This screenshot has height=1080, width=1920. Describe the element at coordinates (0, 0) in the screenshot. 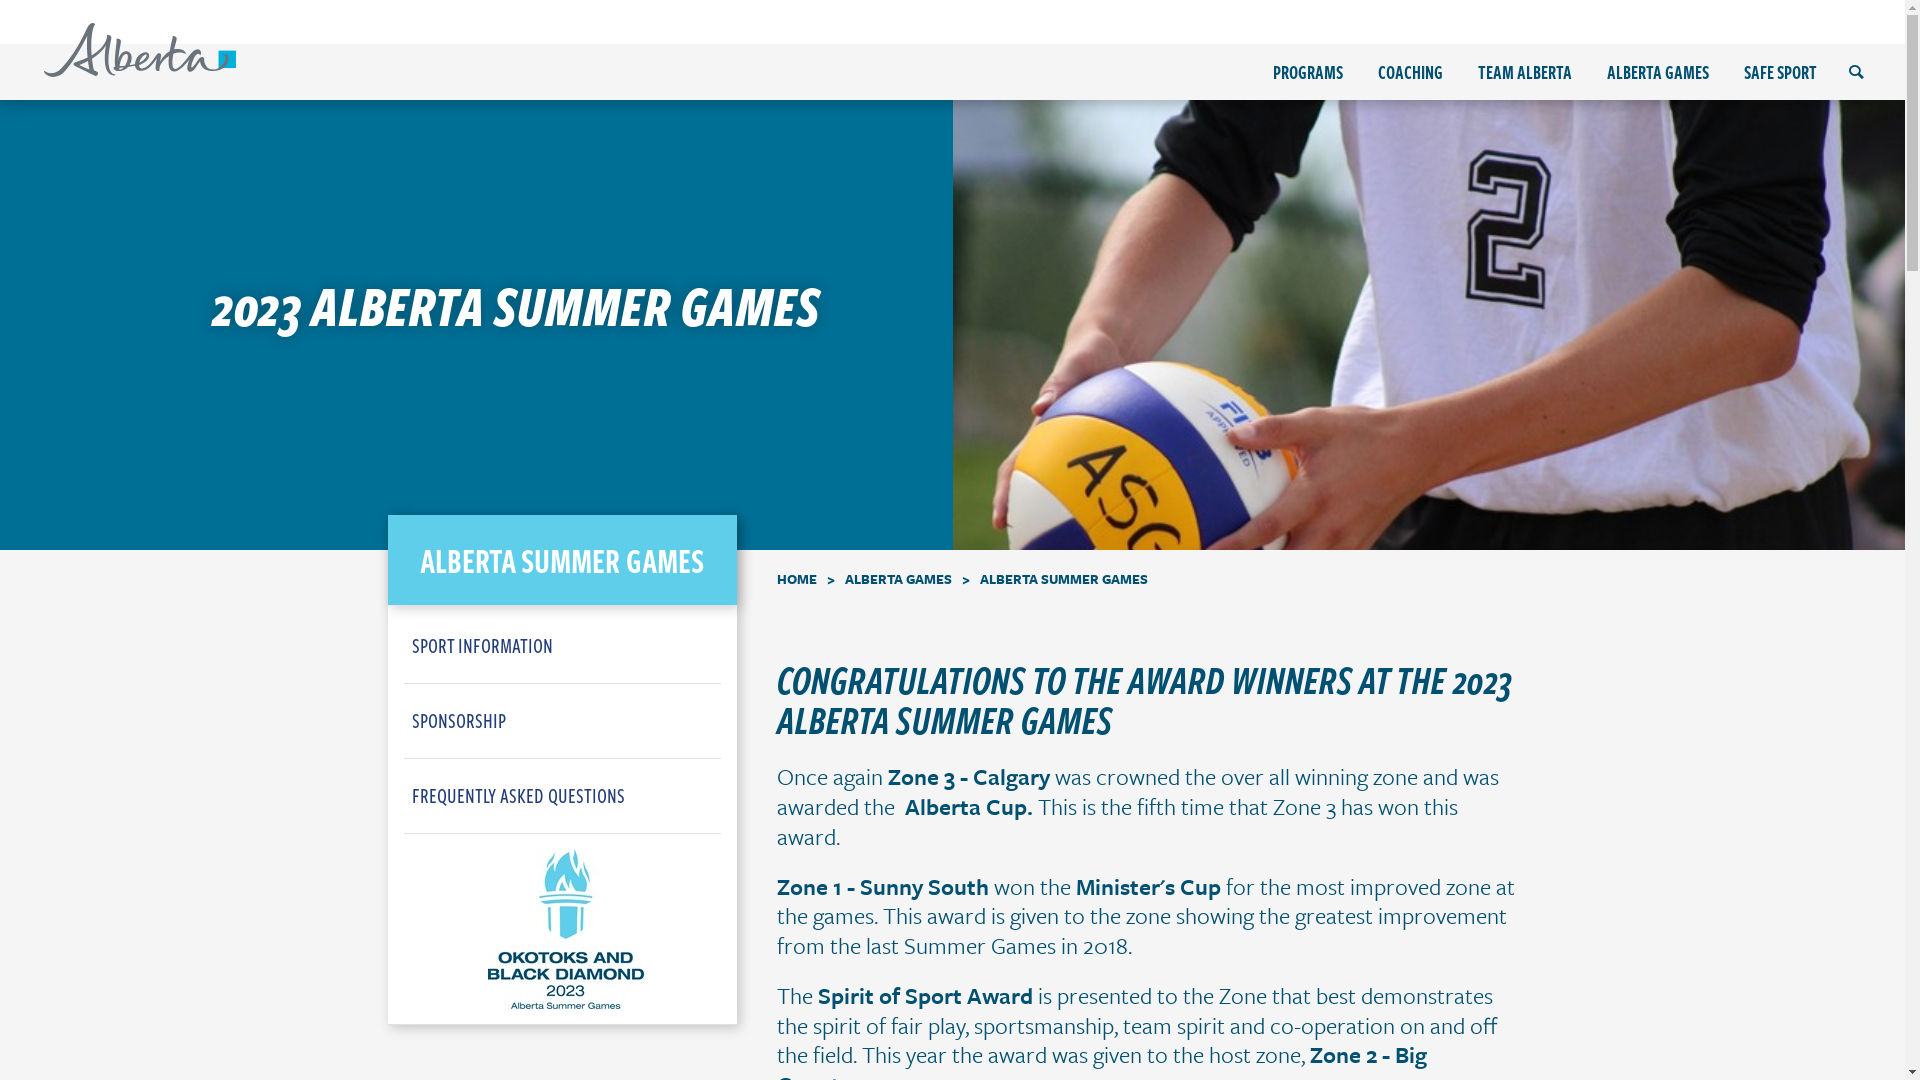

I see `Skip to content` at that location.